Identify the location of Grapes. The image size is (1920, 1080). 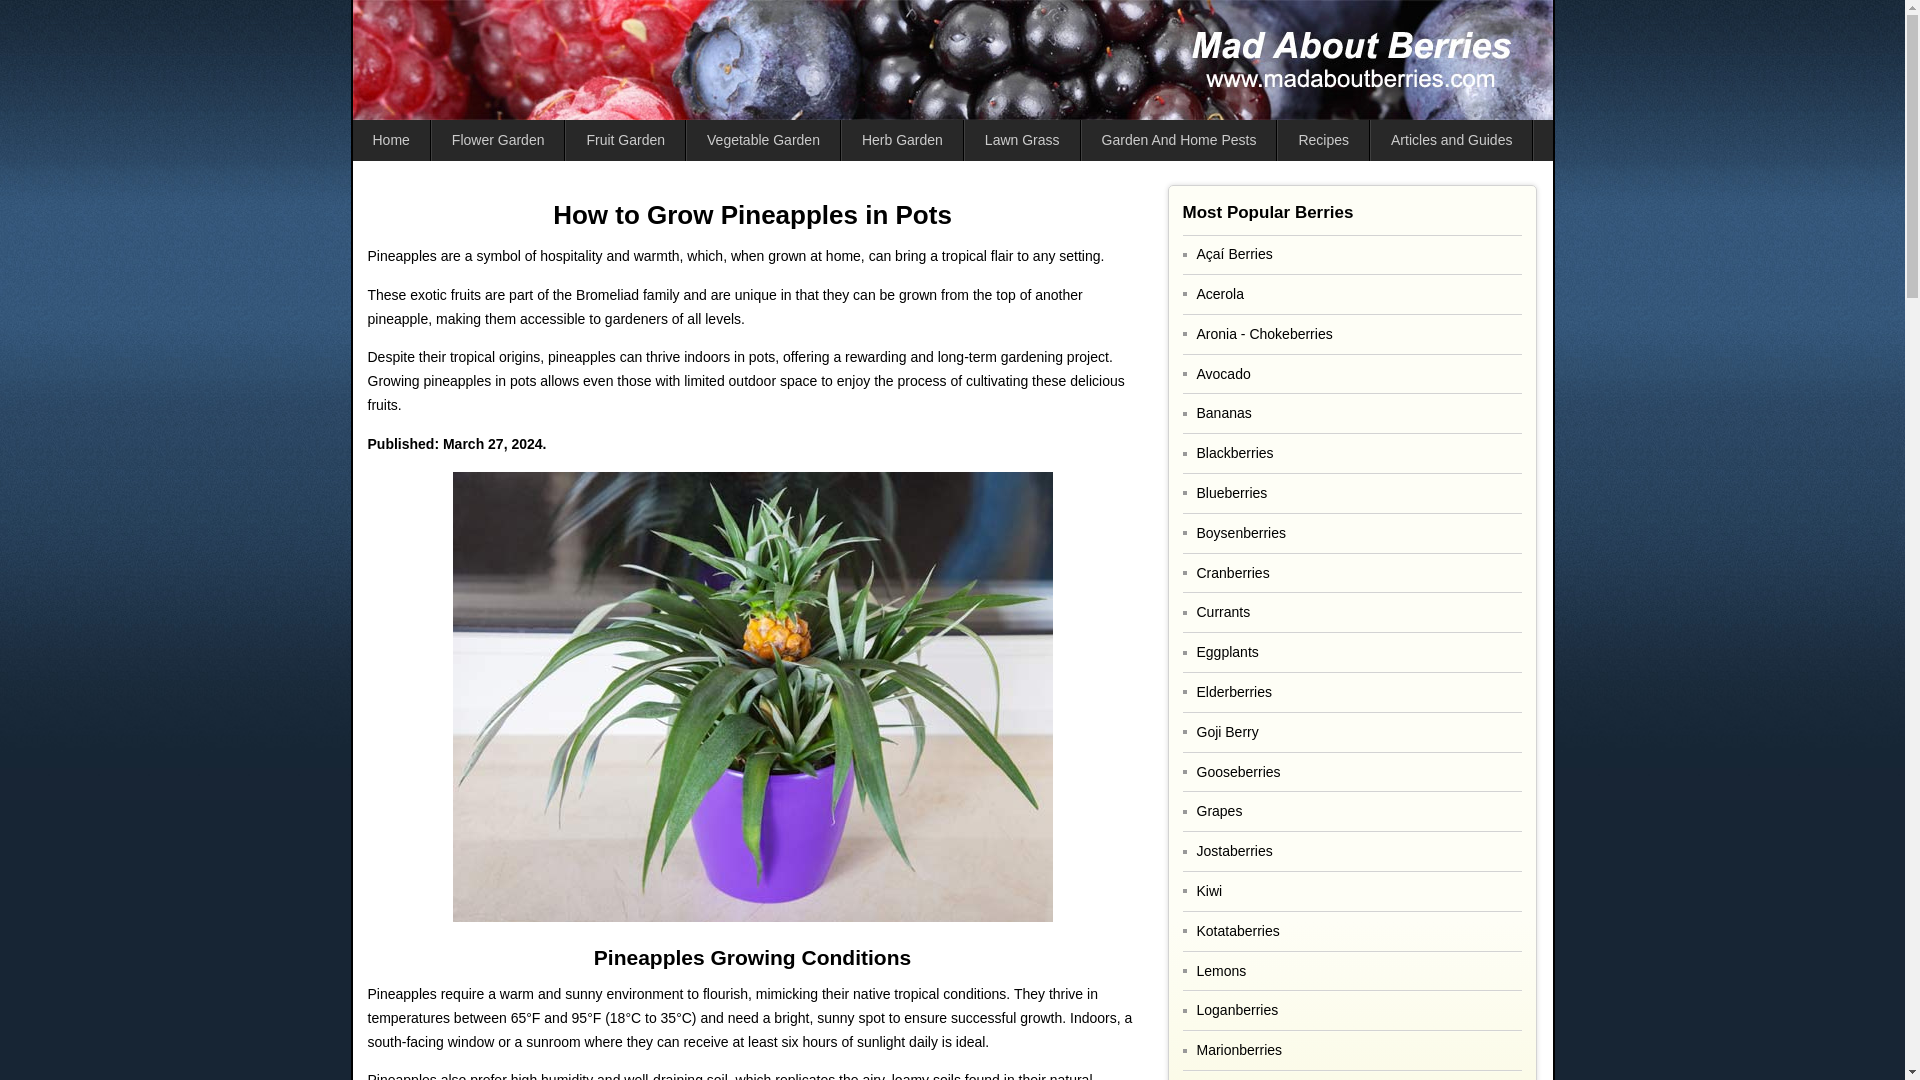
(1352, 810).